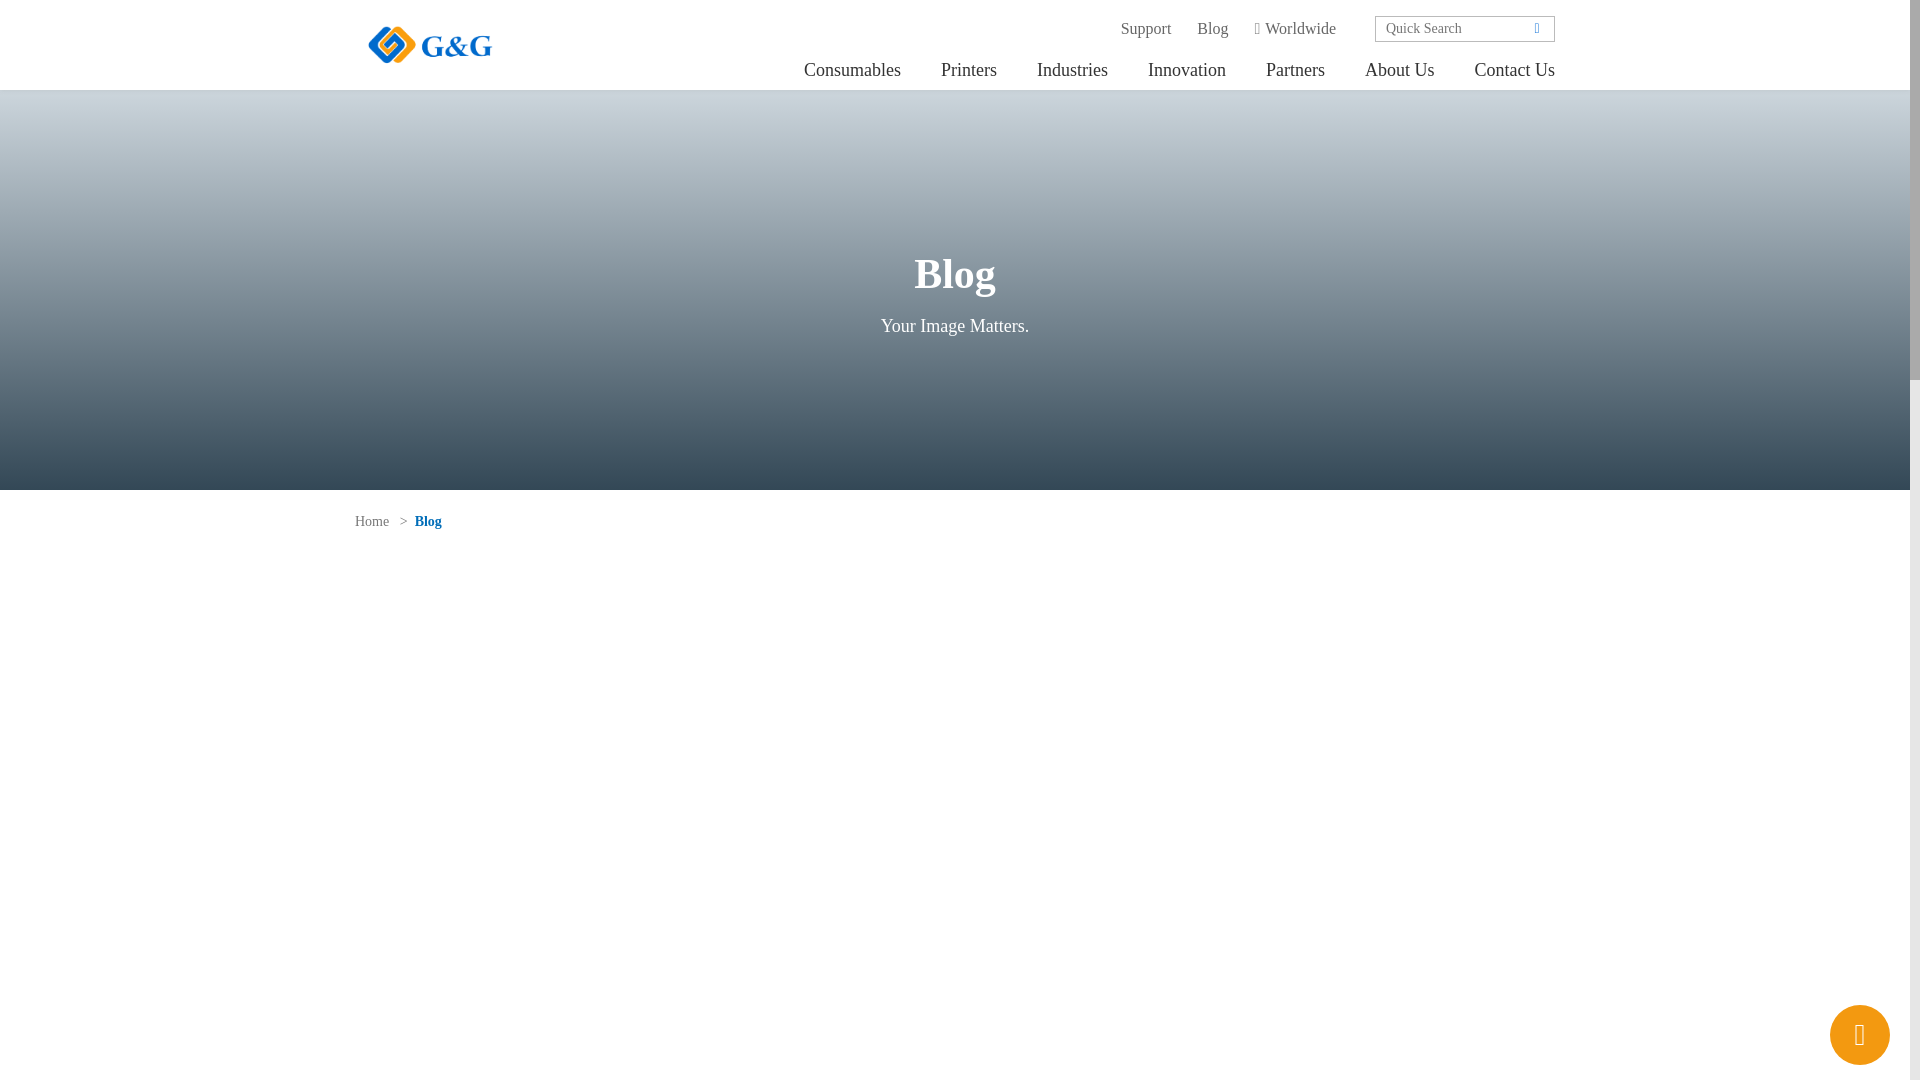 Image resolution: width=1920 pixels, height=1080 pixels. What do you see at coordinates (852, 69) in the screenshot?
I see `Consumables` at bounding box center [852, 69].